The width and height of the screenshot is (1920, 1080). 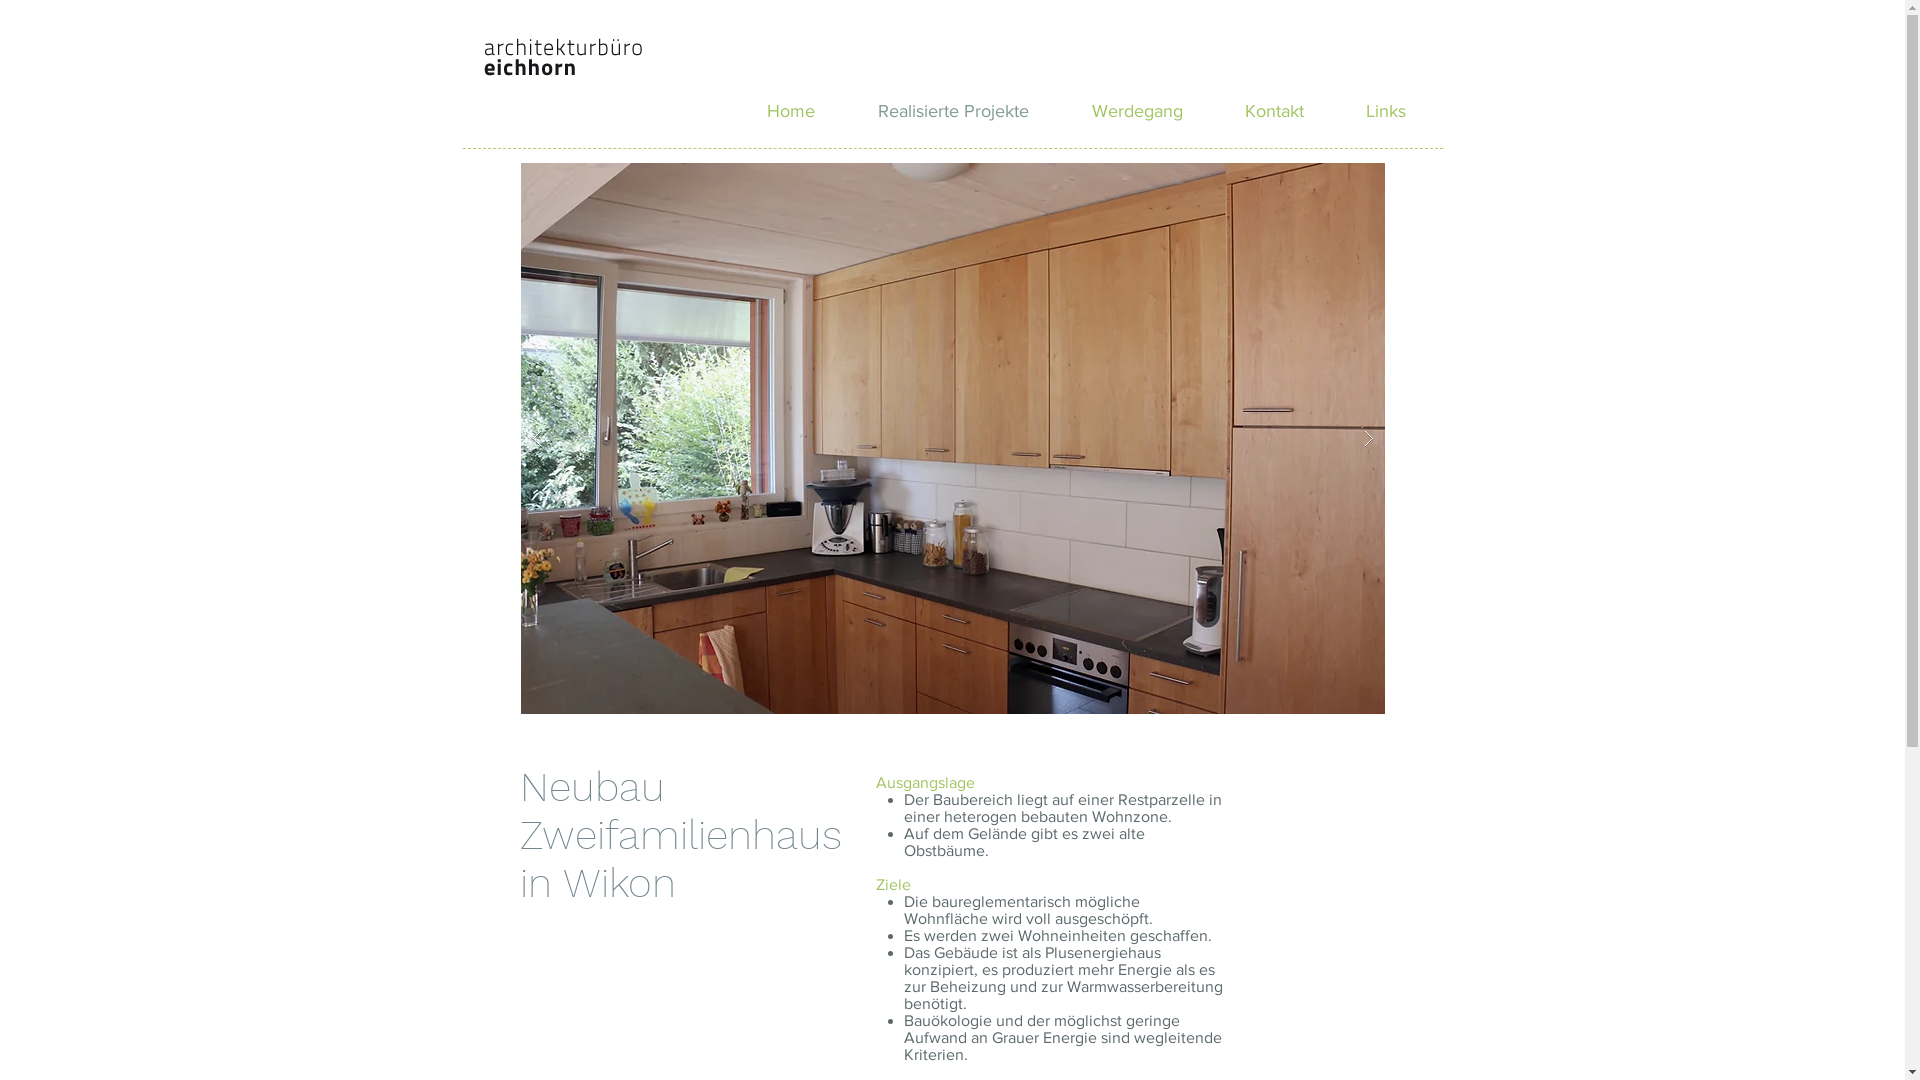 I want to click on Werdegang, so click(x=1147, y=67).